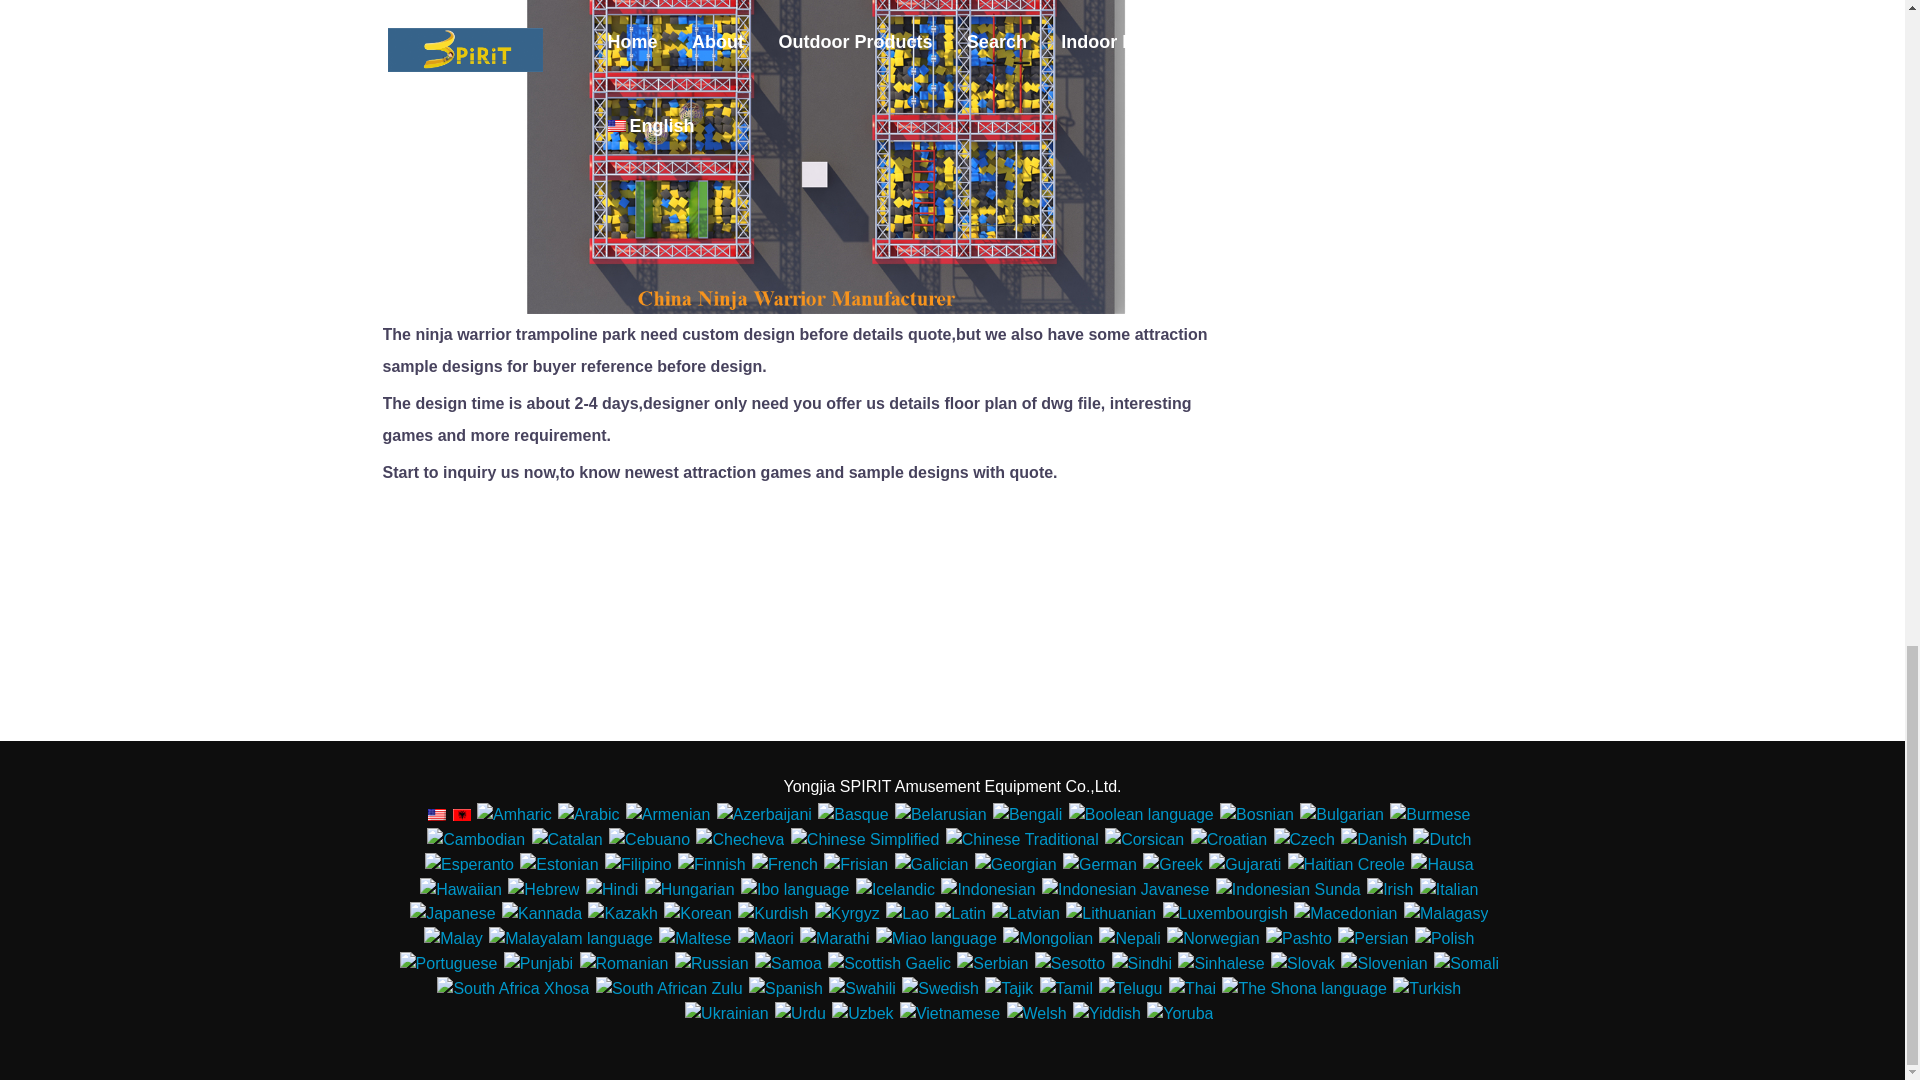 The image size is (1920, 1080). I want to click on Bengali, so click(1026, 815).